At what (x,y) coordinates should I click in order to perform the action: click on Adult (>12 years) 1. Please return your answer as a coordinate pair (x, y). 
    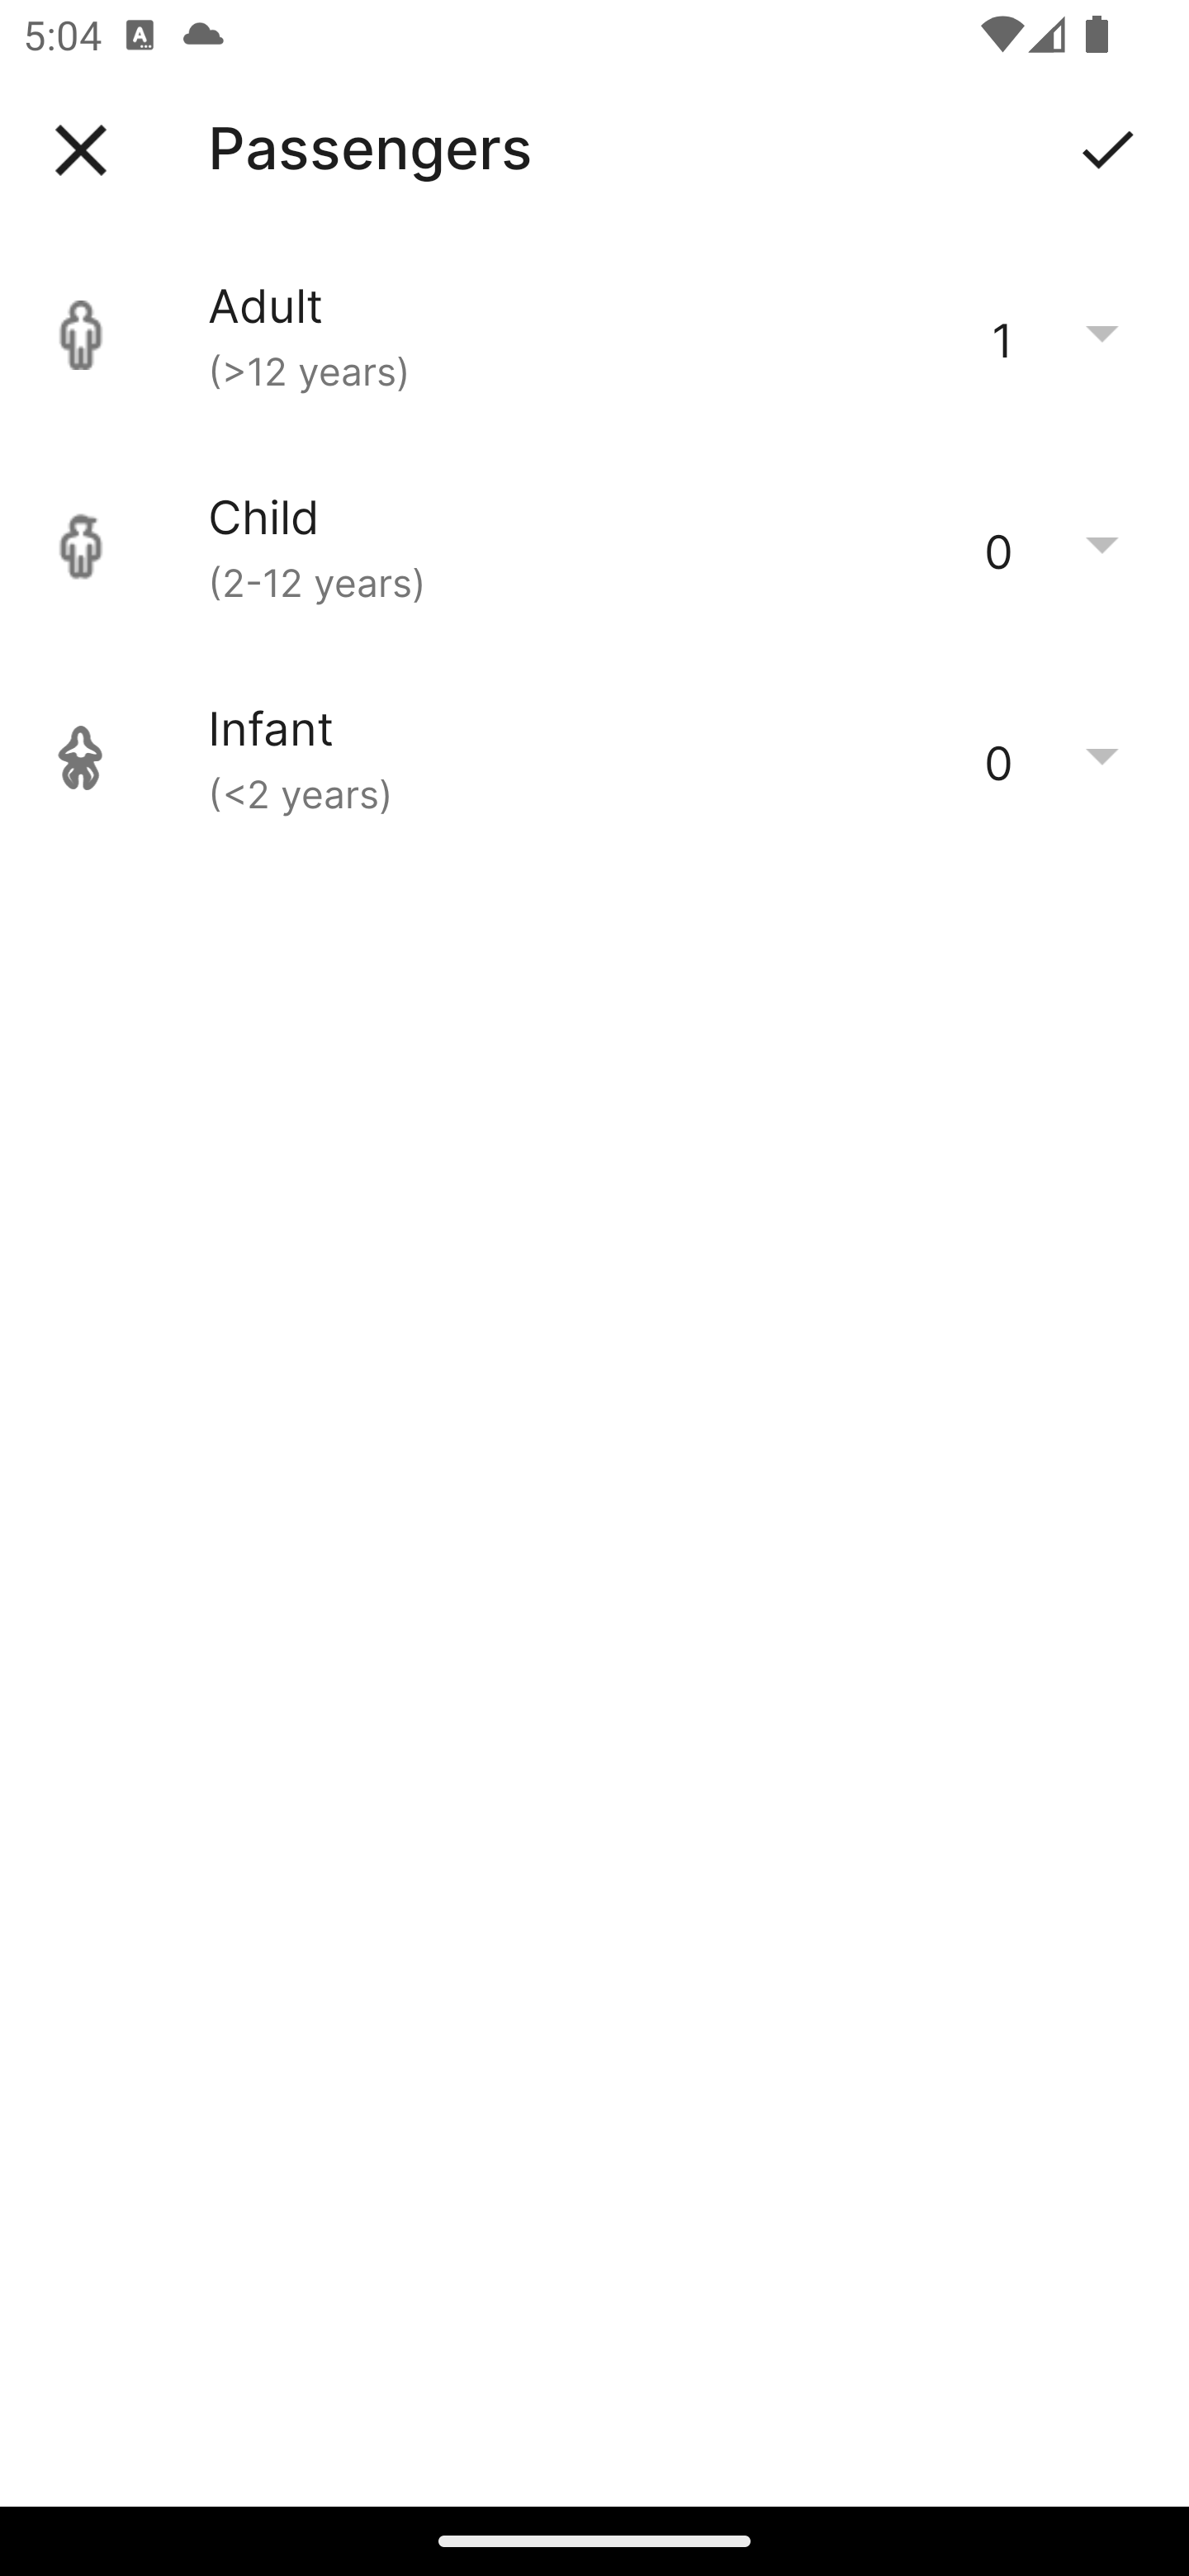
    Looking at the image, I should click on (594, 335).